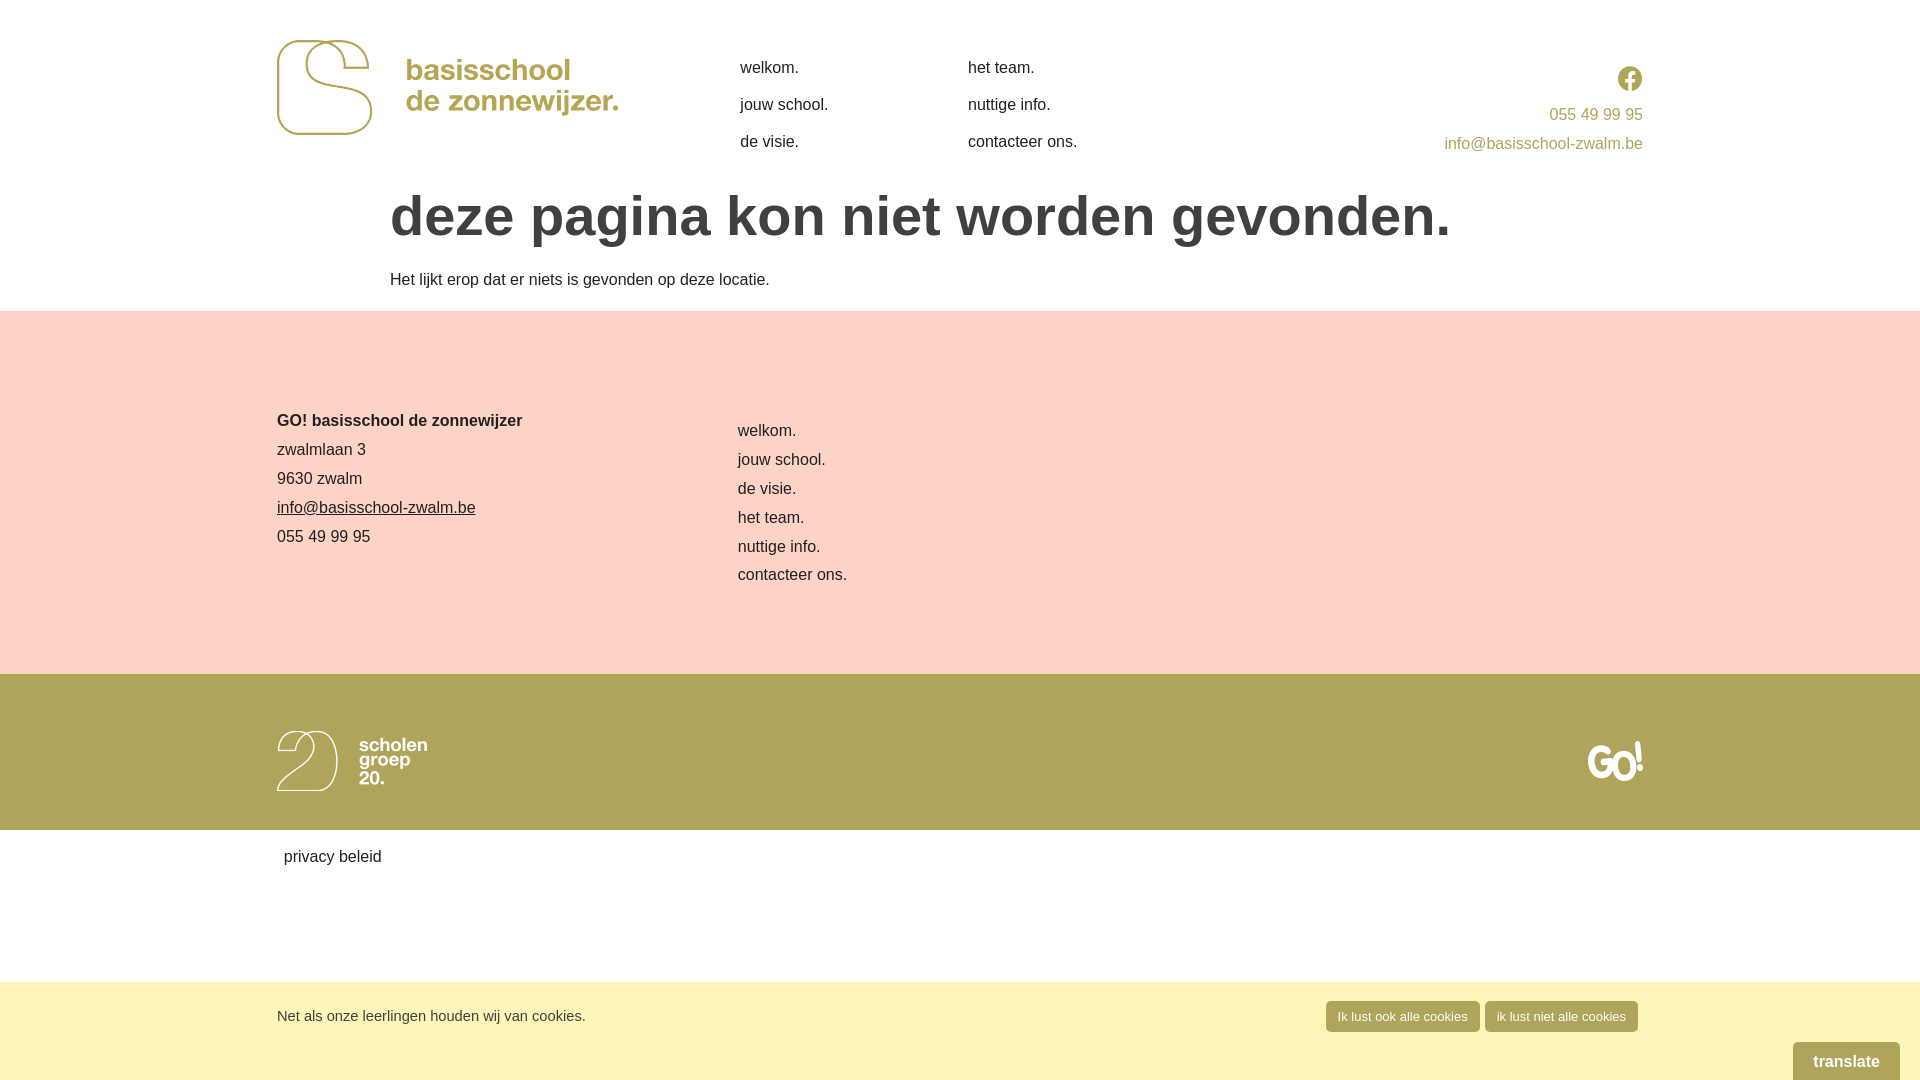 The image size is (1920, 1080). Describe the element at coordinates (768, 488) in the screenshot. I see `de visie.` at that location.